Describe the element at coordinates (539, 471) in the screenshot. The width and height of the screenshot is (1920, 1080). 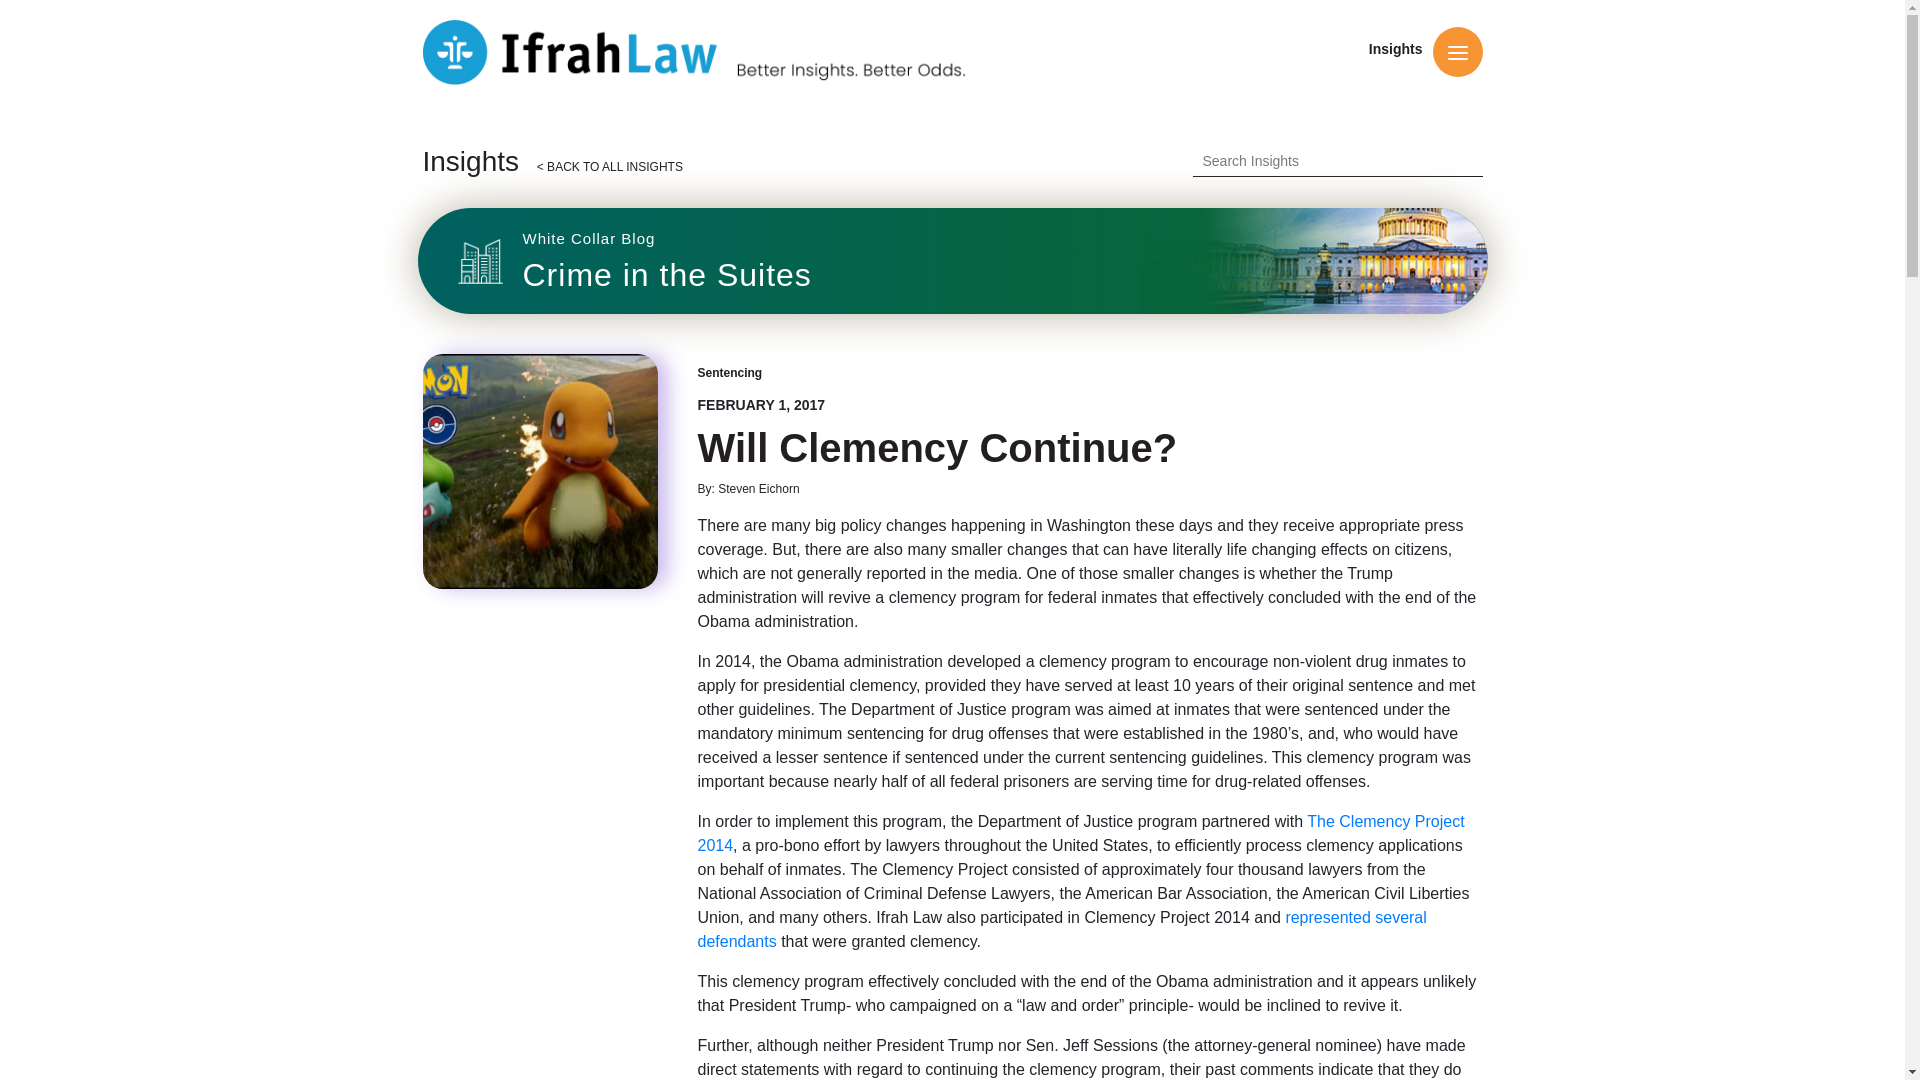
I see `Search` at that location.